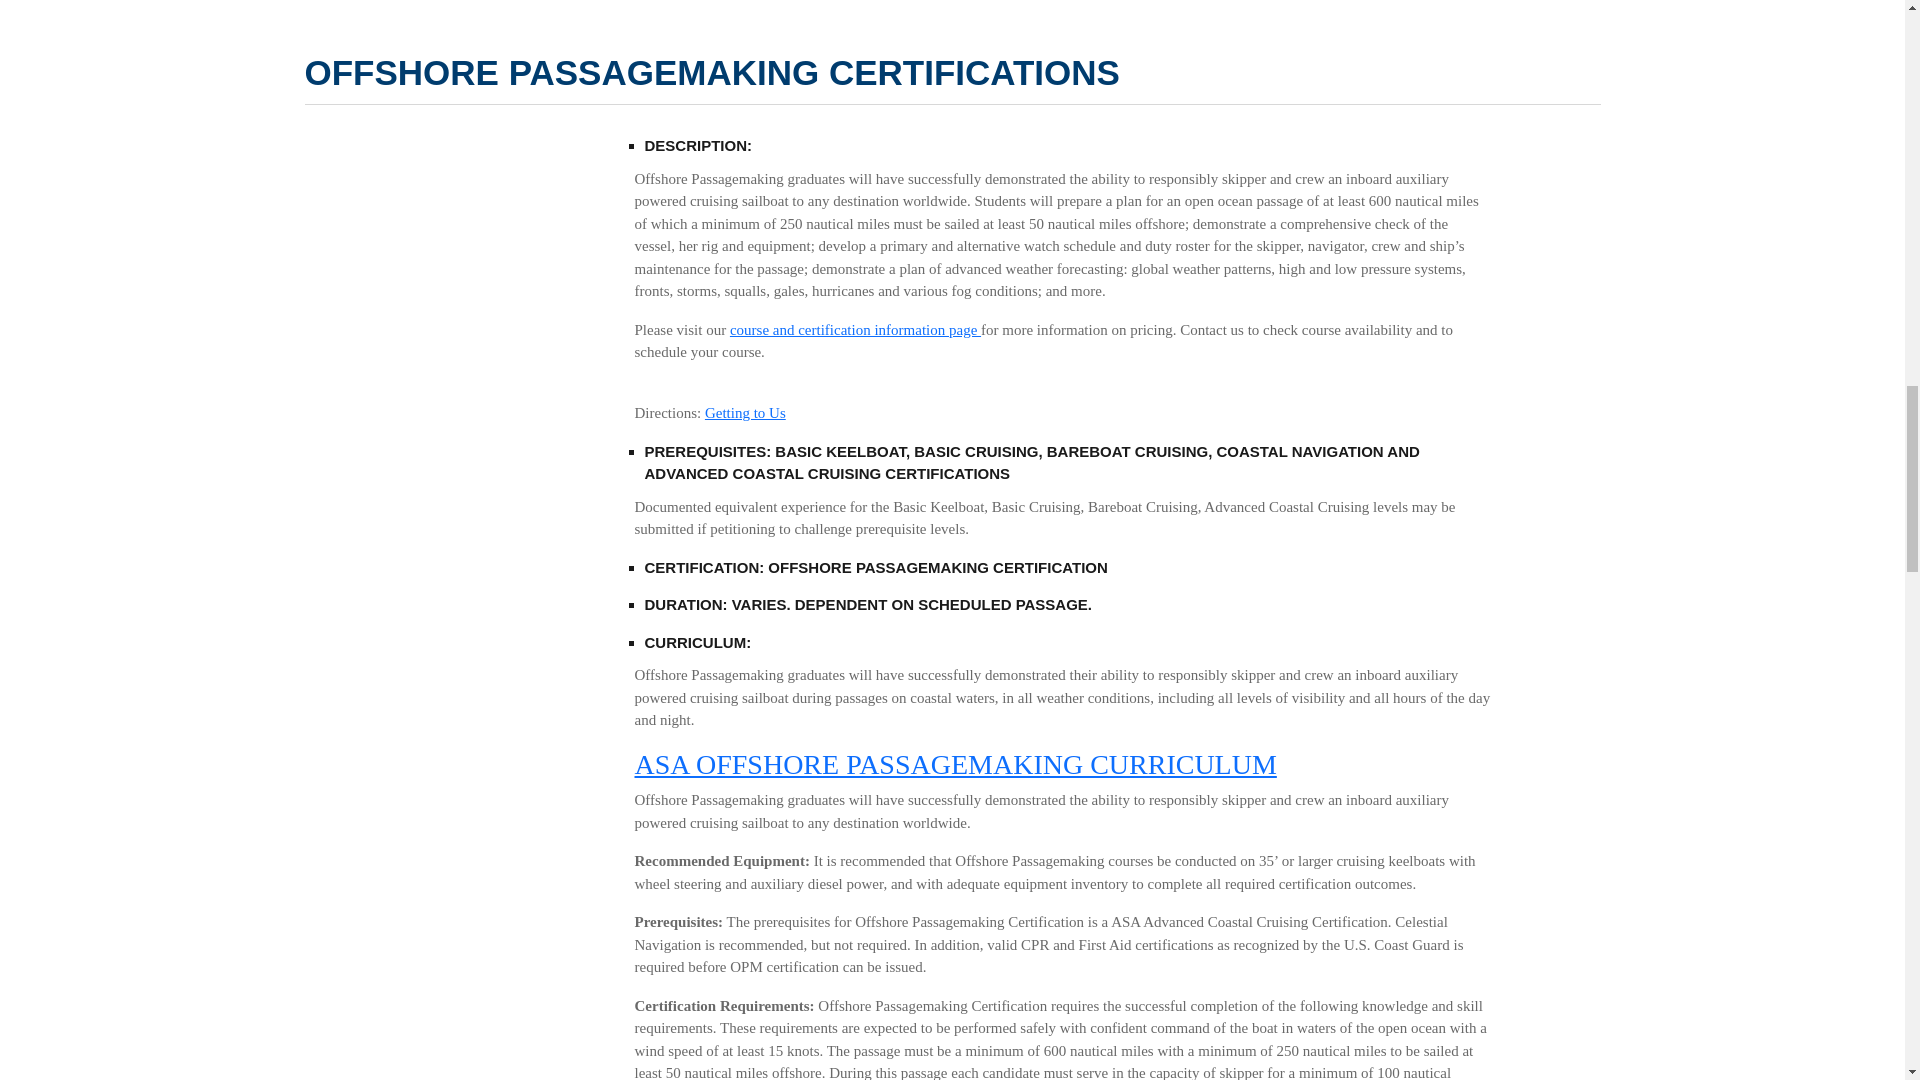  Describe the element at coordinates (744, 413) in the screenshot. I see `Offshore Passagemaking Certifications: Getting to Us URL` at that location.